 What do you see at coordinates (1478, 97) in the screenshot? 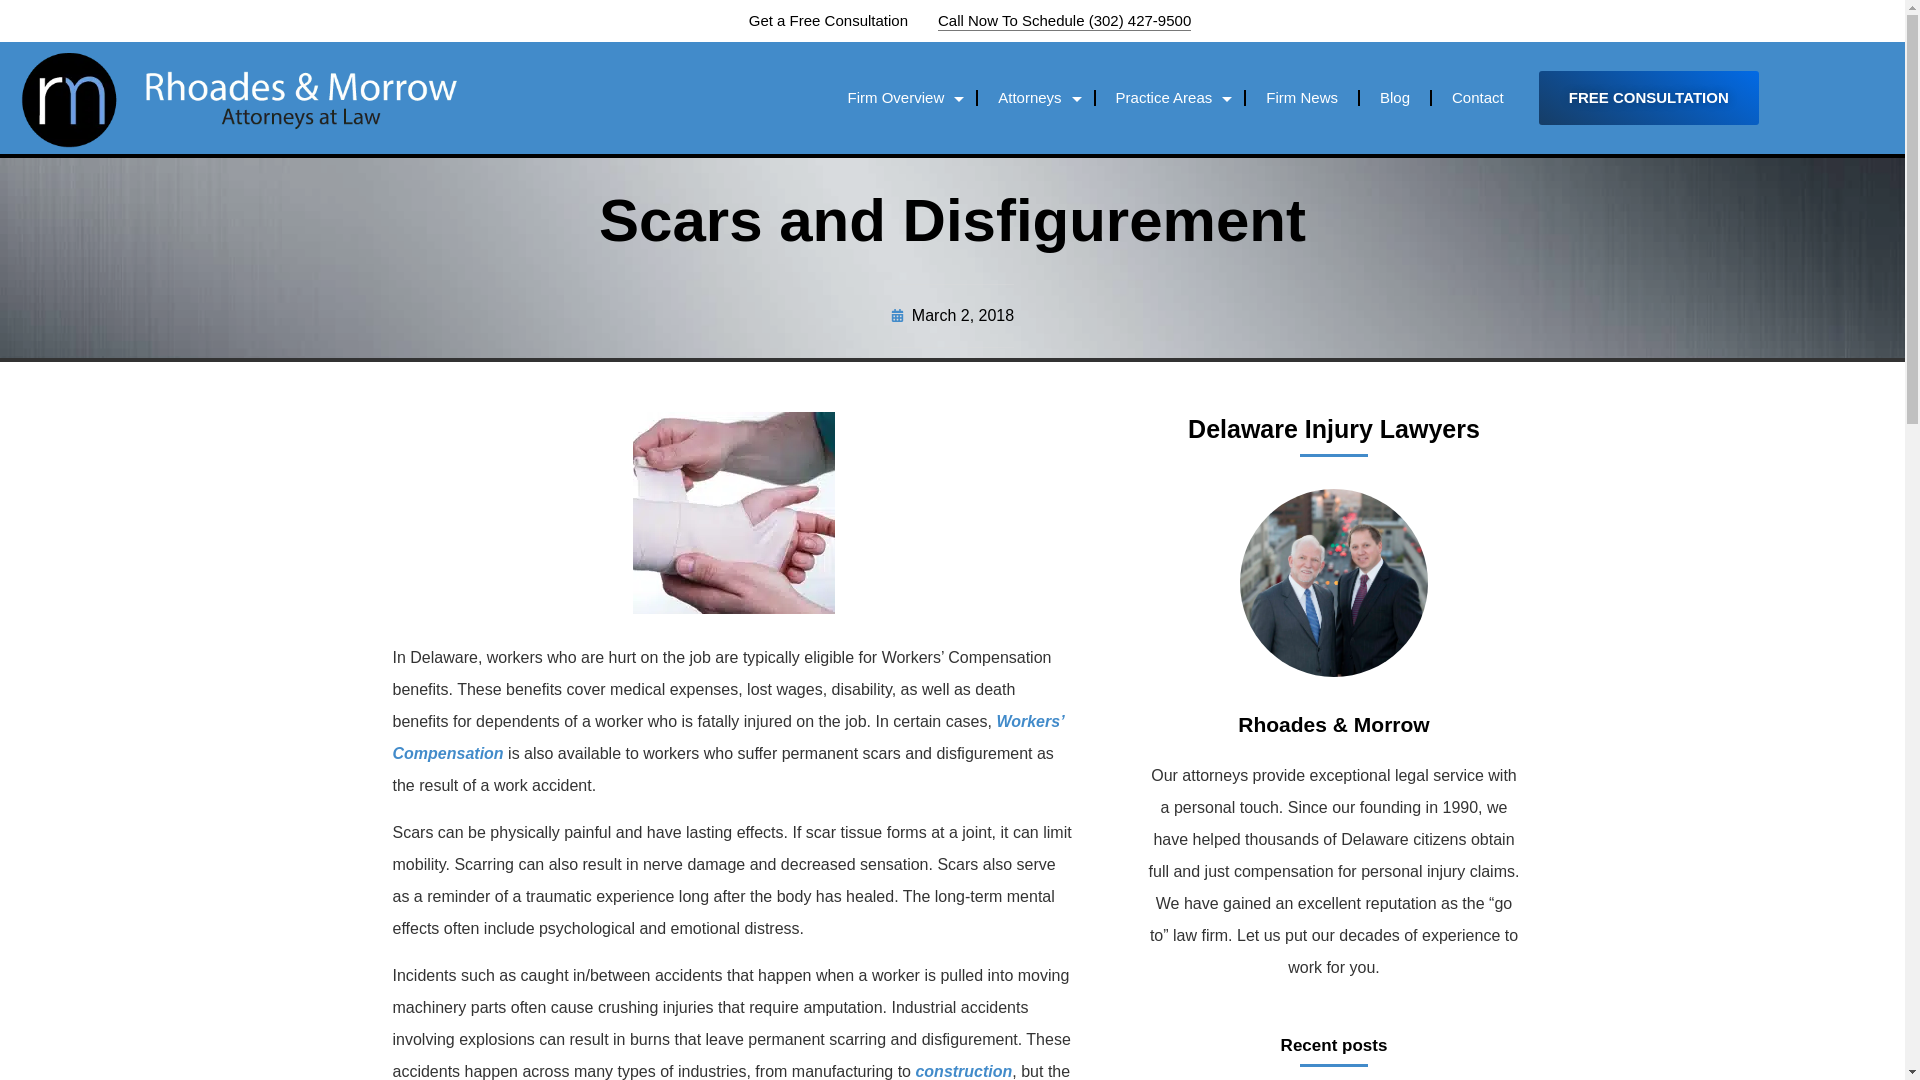
I see `Contact` at bounding box center [1478, 97].